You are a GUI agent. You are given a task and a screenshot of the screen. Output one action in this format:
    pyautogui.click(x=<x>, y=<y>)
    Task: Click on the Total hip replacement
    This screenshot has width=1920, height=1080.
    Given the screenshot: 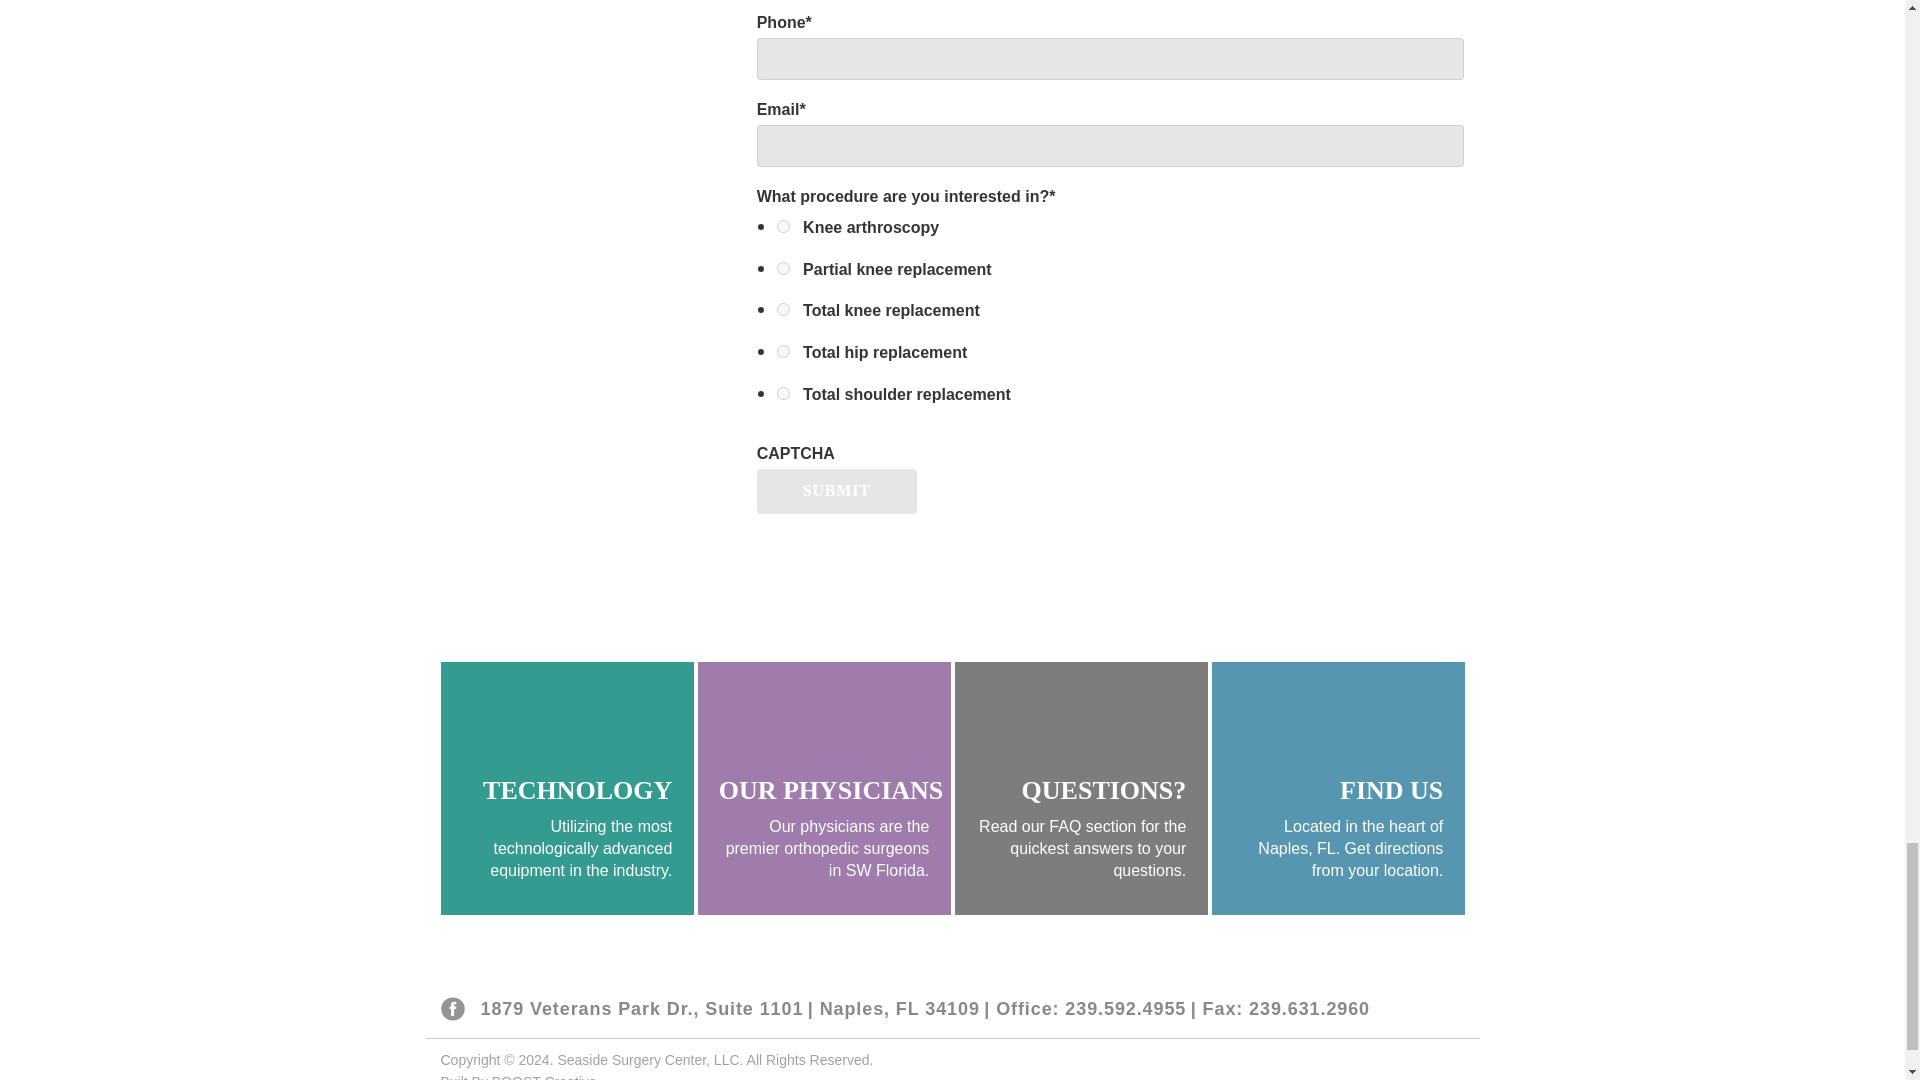 What is the action you would take?
    pyautogui.click(x=783, y=350)
    